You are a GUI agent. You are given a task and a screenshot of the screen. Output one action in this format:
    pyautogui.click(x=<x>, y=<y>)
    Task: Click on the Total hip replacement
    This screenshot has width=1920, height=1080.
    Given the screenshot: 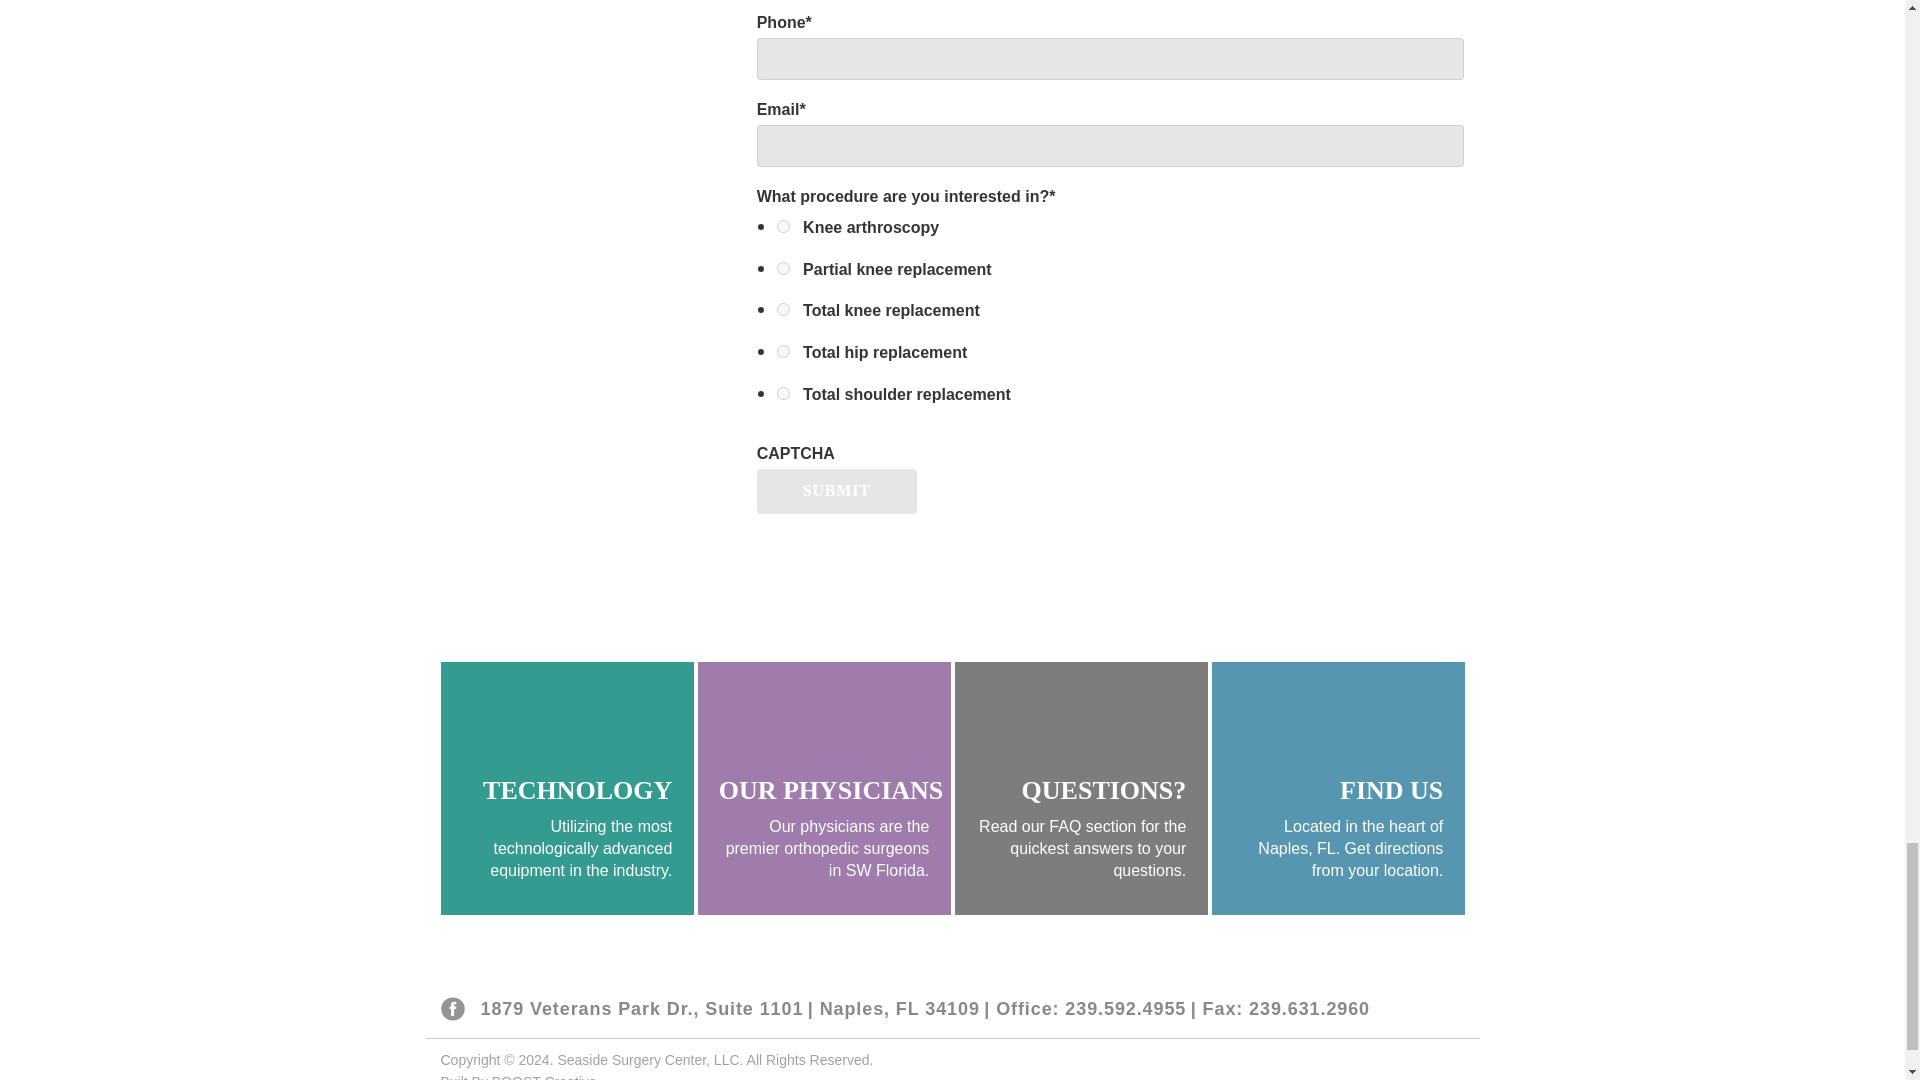 What is the action you would take?
    pyautogui.click(x=783, y=350)
    